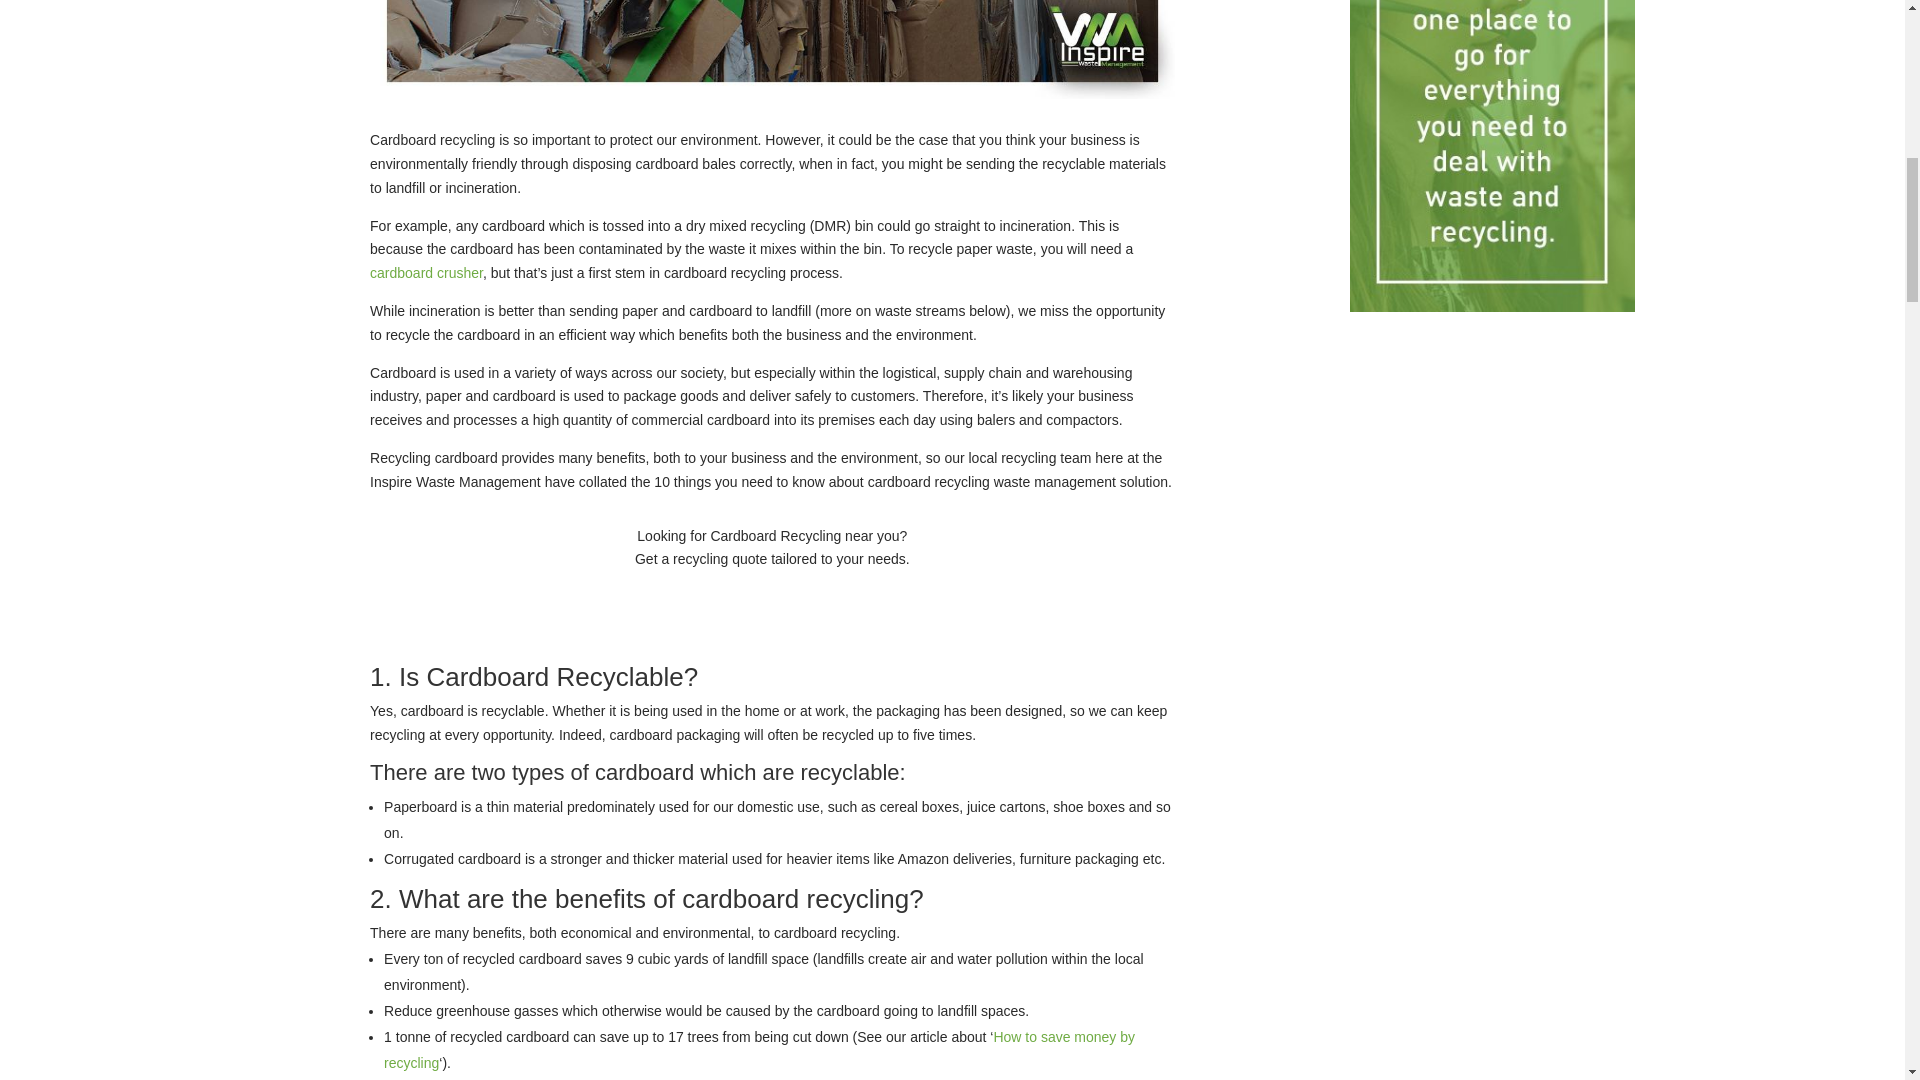 Image resolution: width=1920 pixels, height=1080 pixels. I want to click on sidebanner2, so click(1492, 156).